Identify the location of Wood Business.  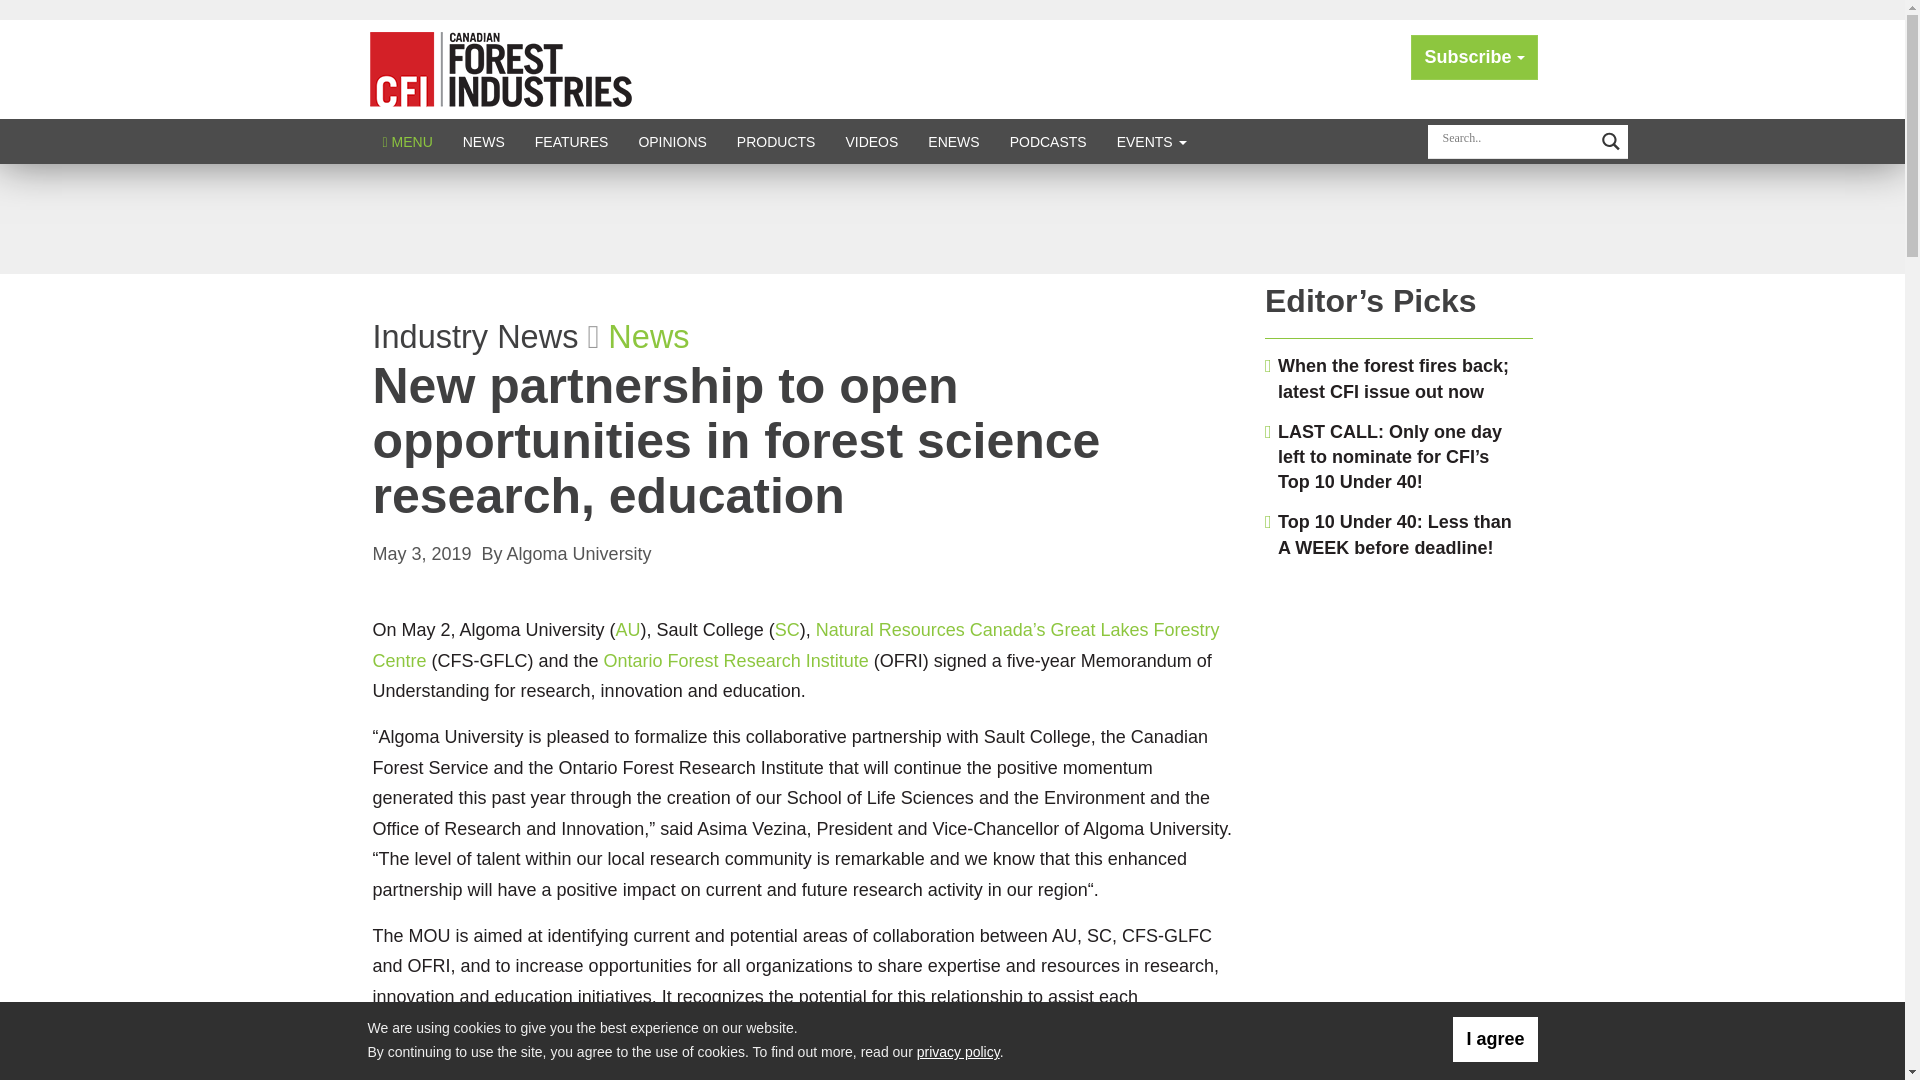
(500, 68).